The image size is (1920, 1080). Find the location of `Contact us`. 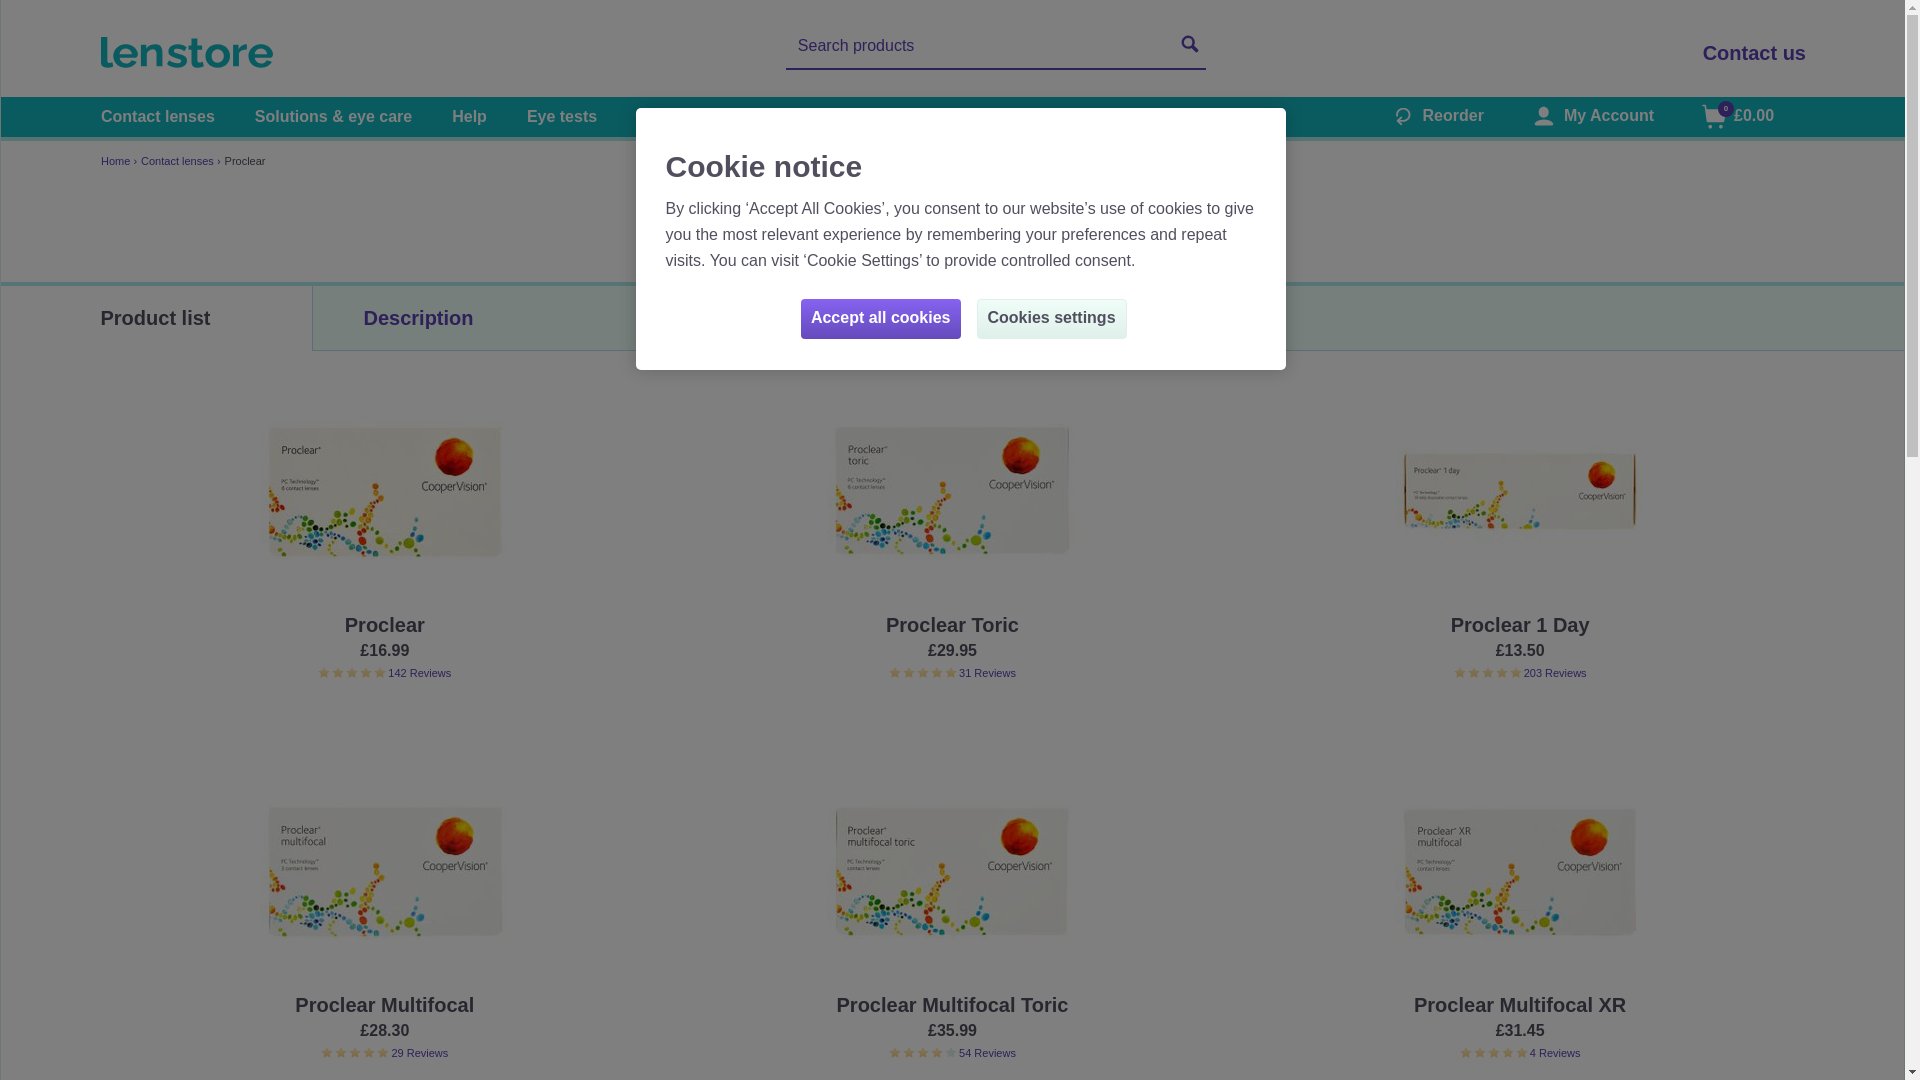

Contact us is located at coordinates (1754, 52).